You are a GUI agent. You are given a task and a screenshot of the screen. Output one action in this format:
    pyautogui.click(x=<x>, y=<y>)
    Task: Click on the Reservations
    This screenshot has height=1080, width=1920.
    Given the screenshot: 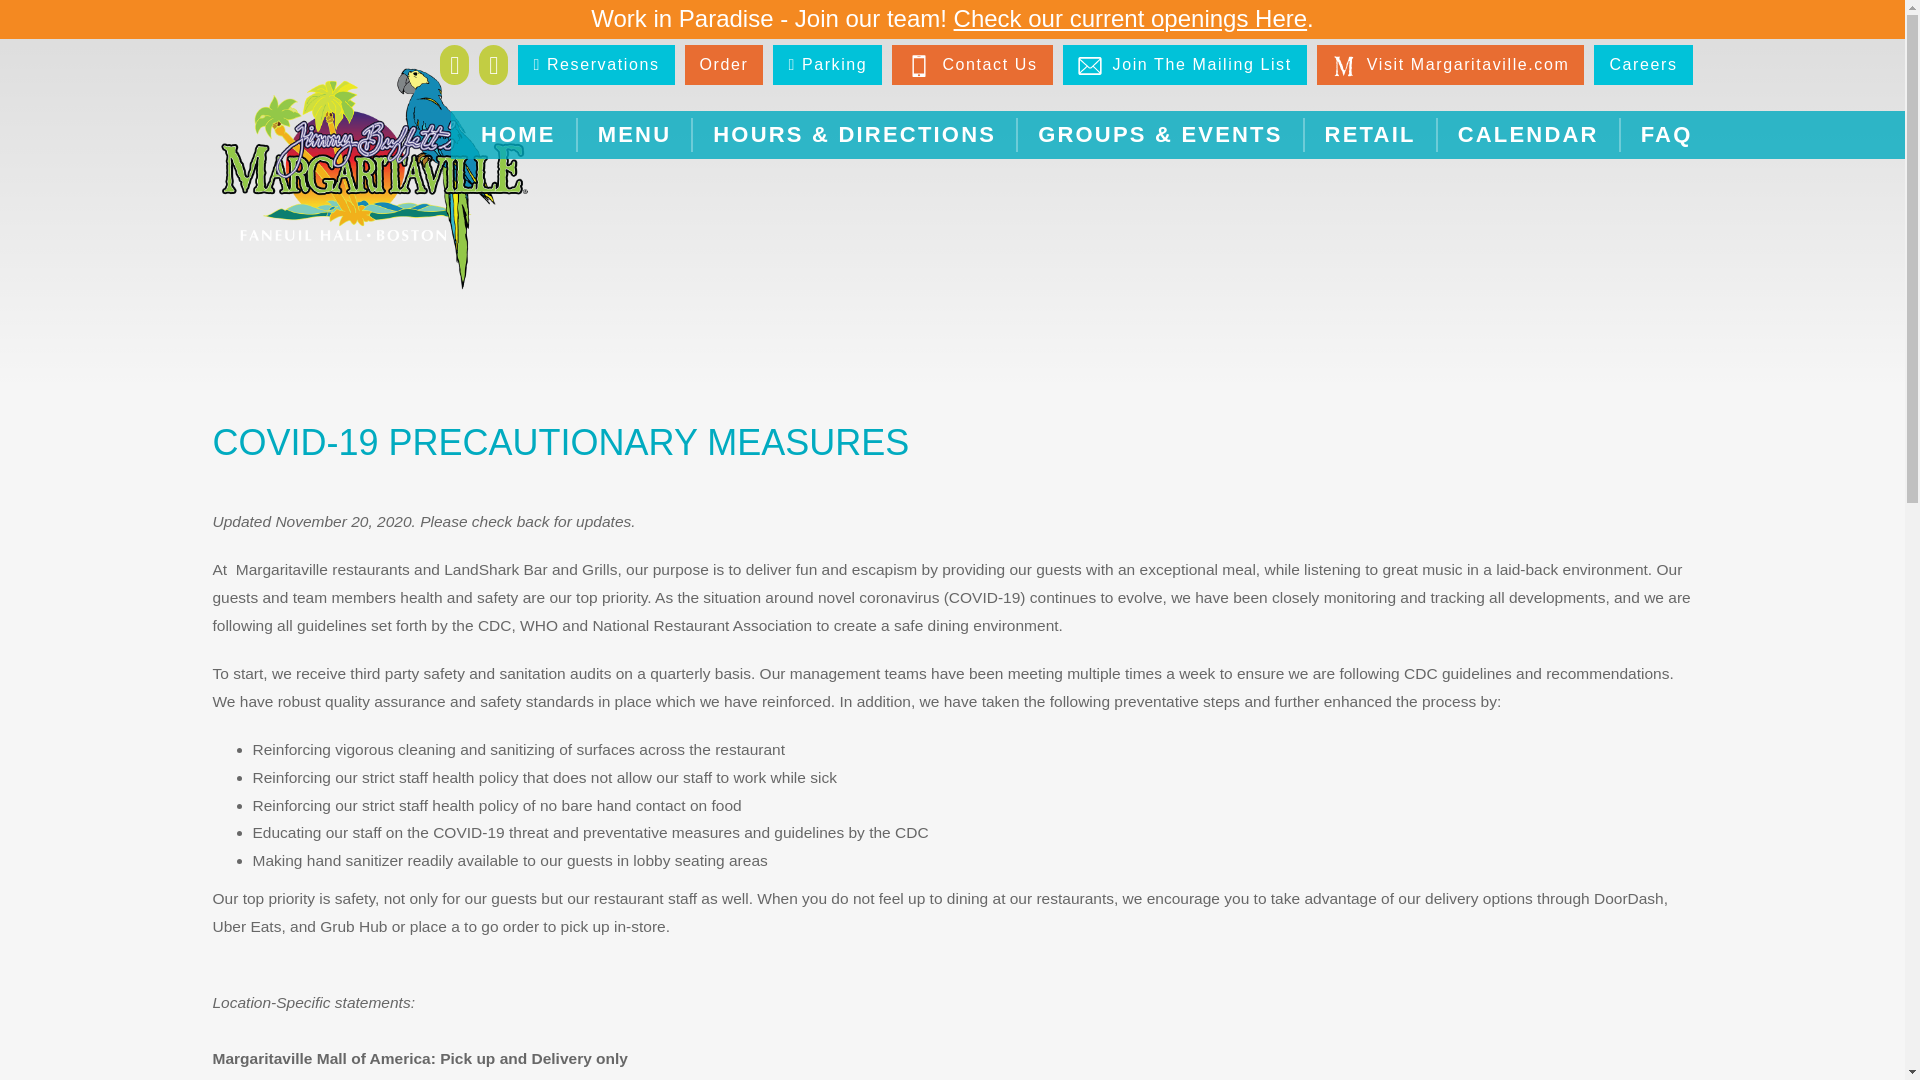 What is the action you would take?
    pyautogui.click(x=596, y=65)
    